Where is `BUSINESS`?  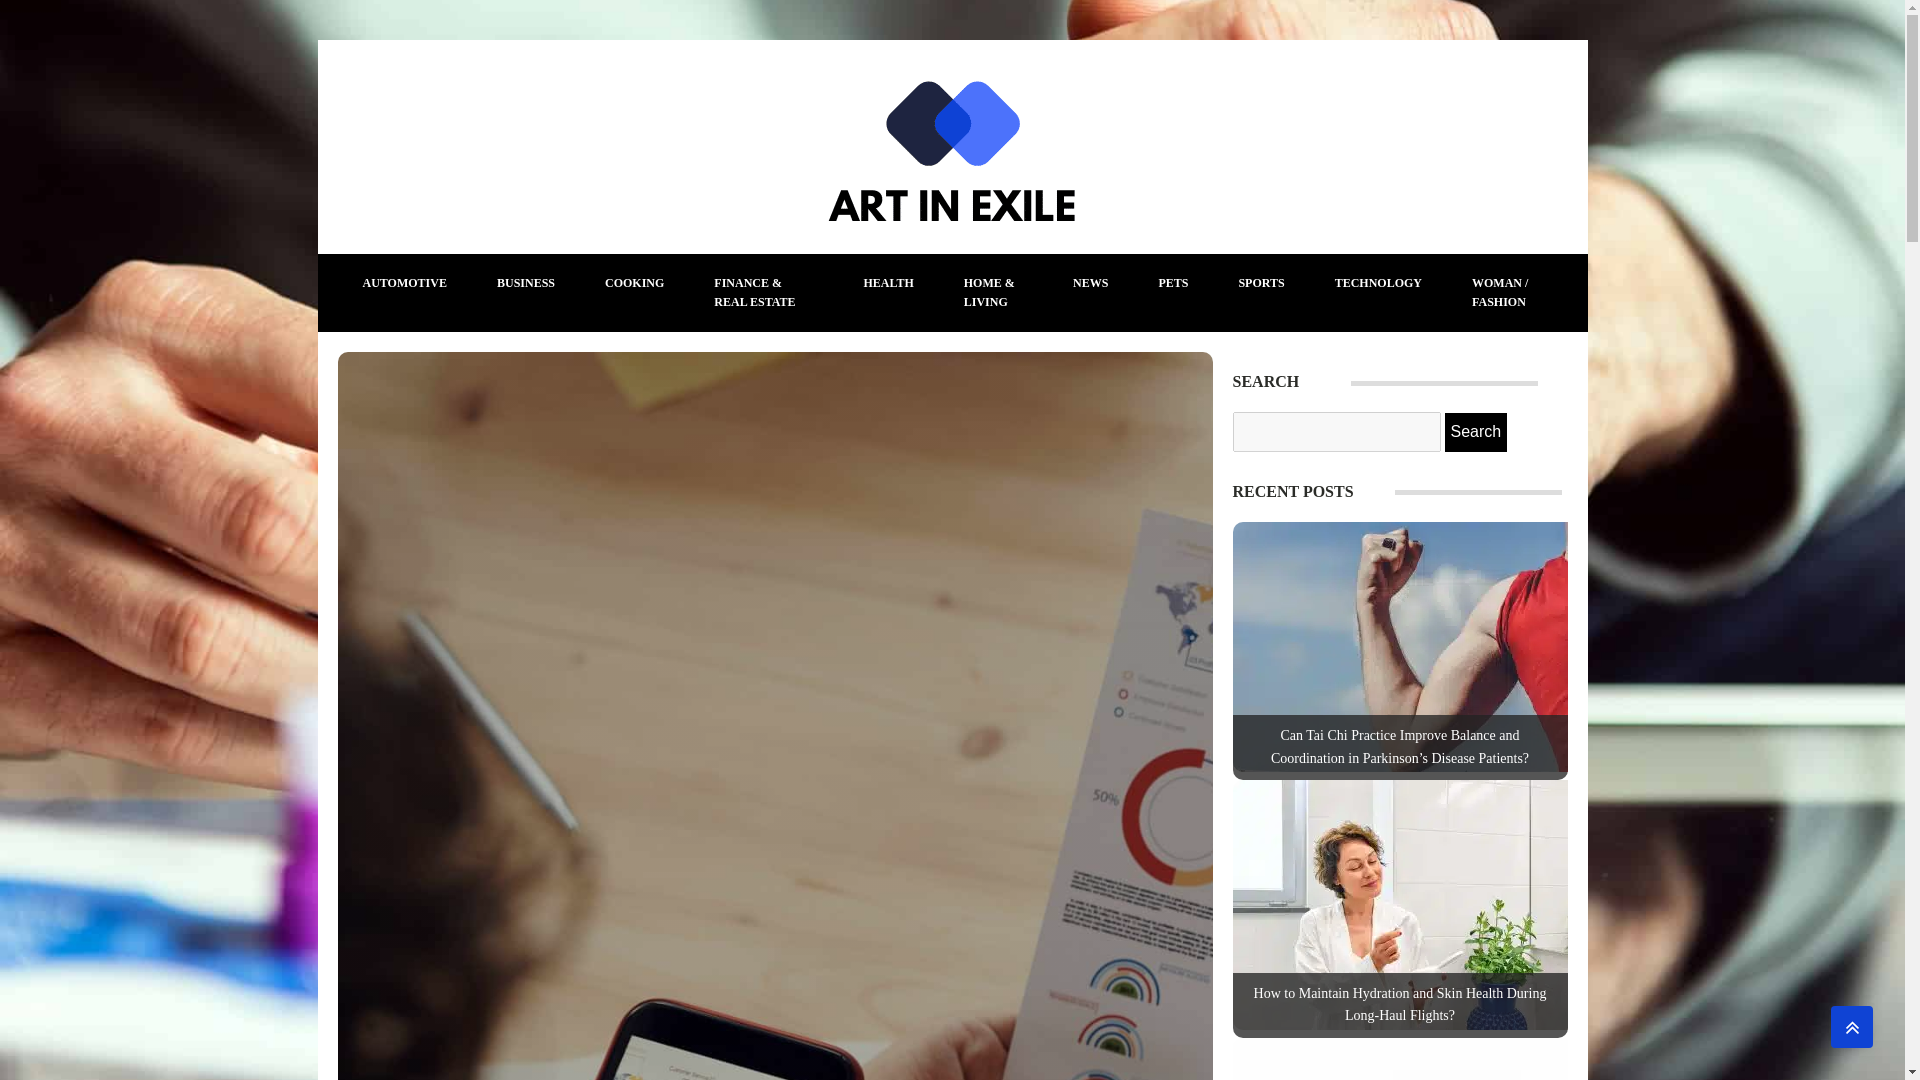
BUSINESS is located at coordinates (526, 283).